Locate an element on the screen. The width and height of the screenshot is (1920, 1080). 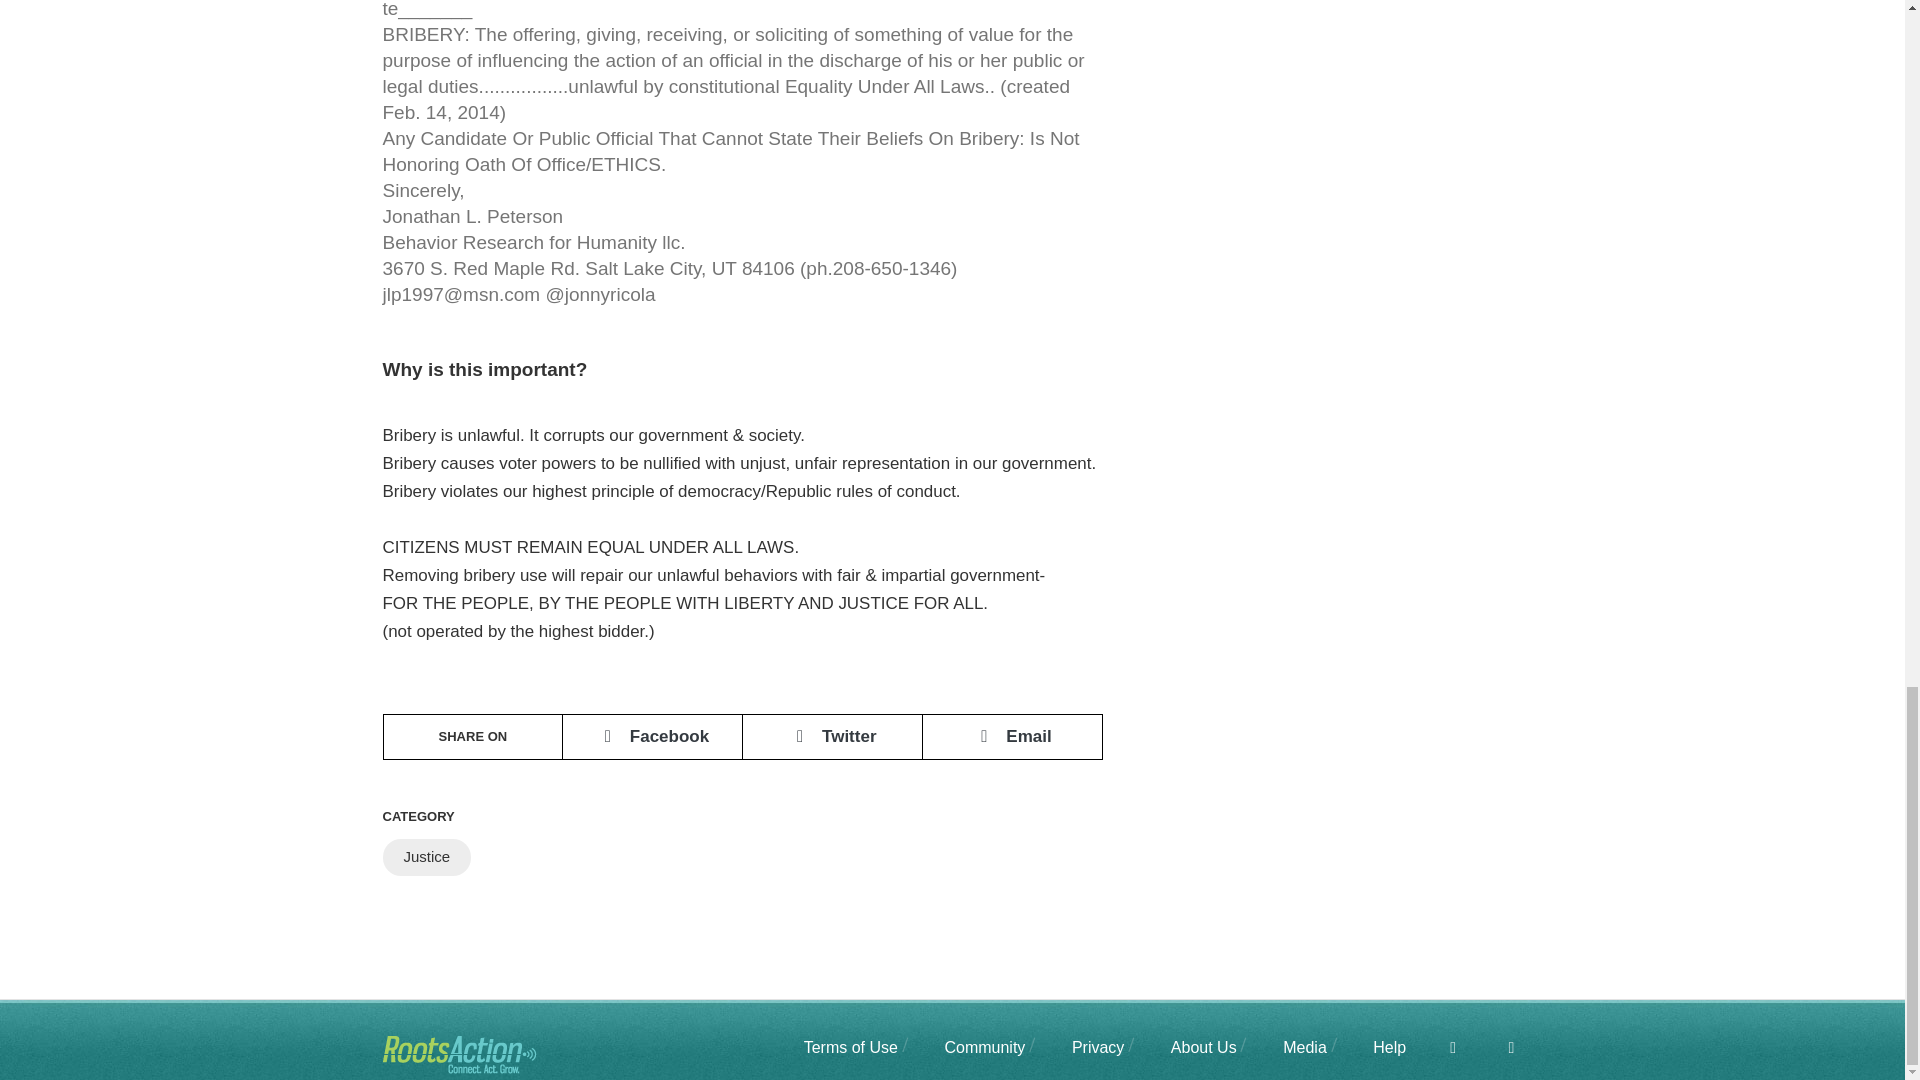
Share on Twitter is located at coordinates (832, 736).